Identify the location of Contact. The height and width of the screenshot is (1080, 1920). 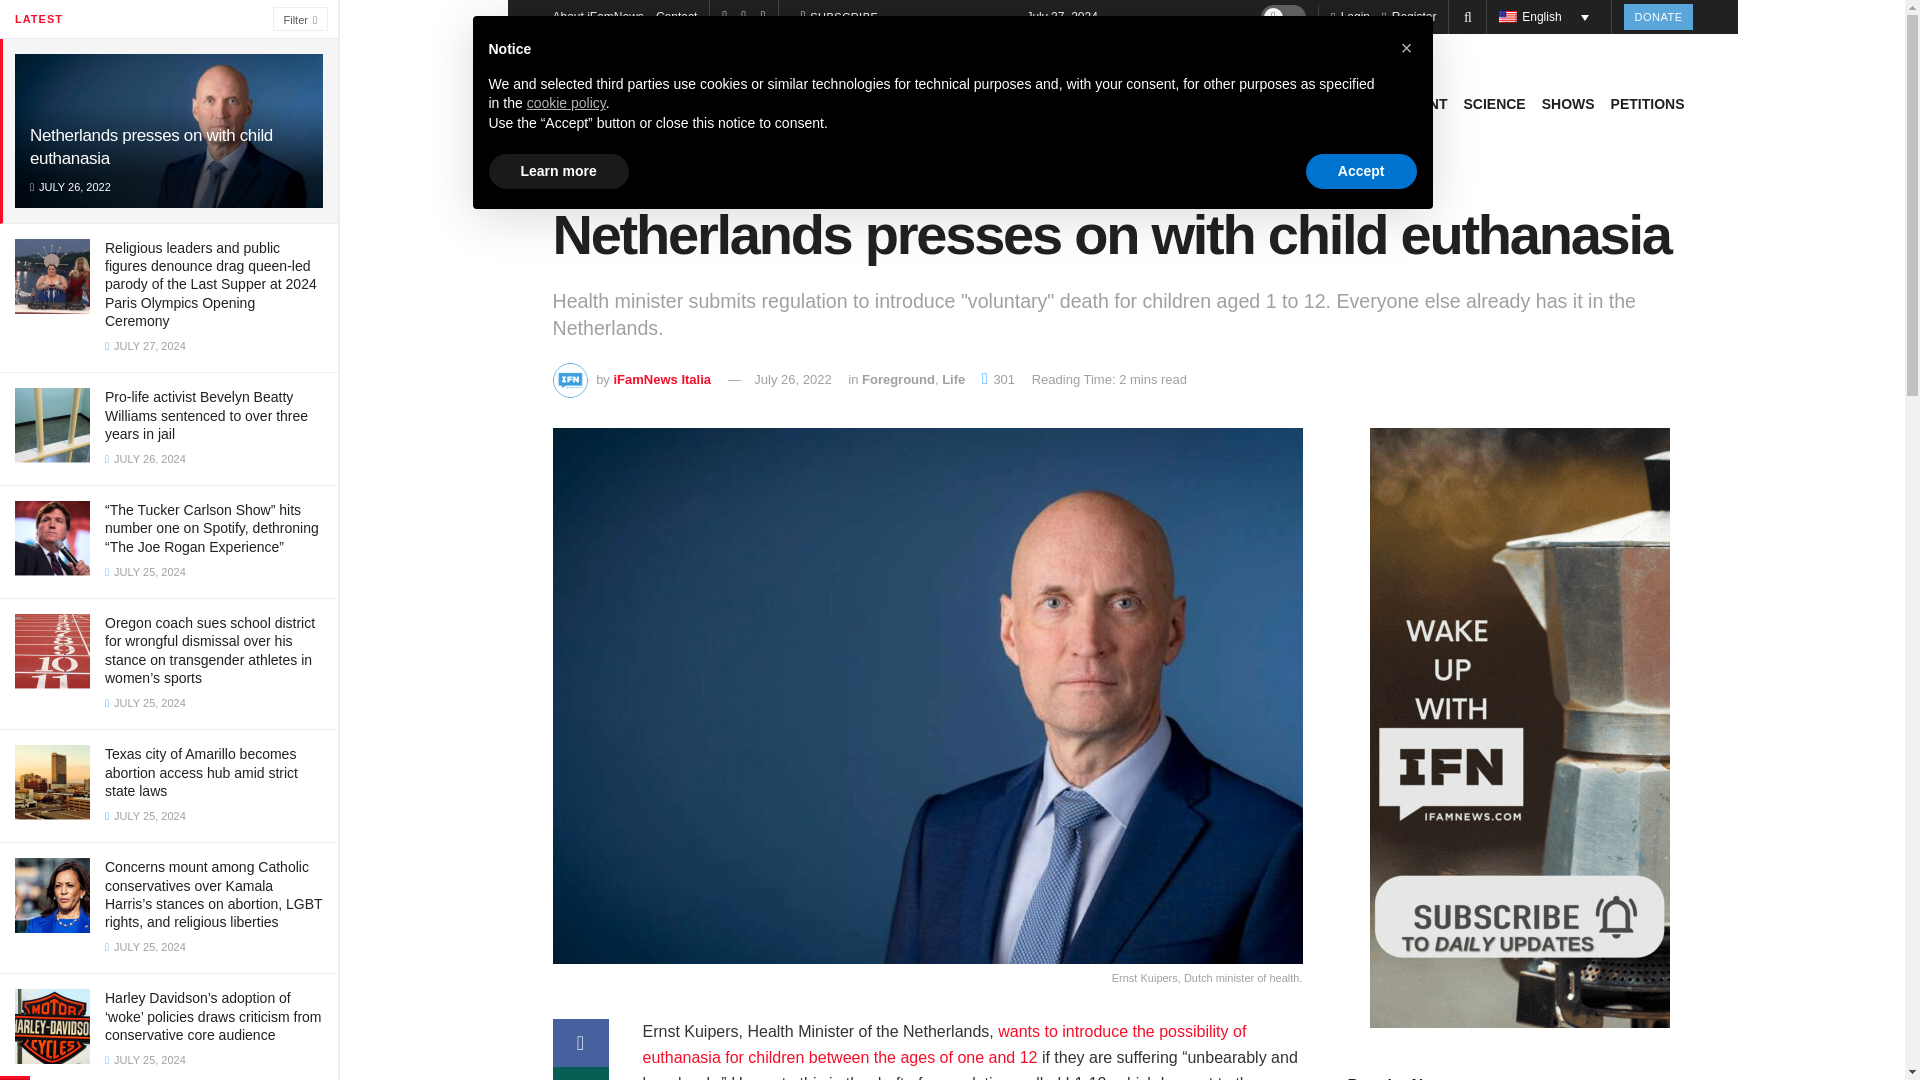
(676, 16).